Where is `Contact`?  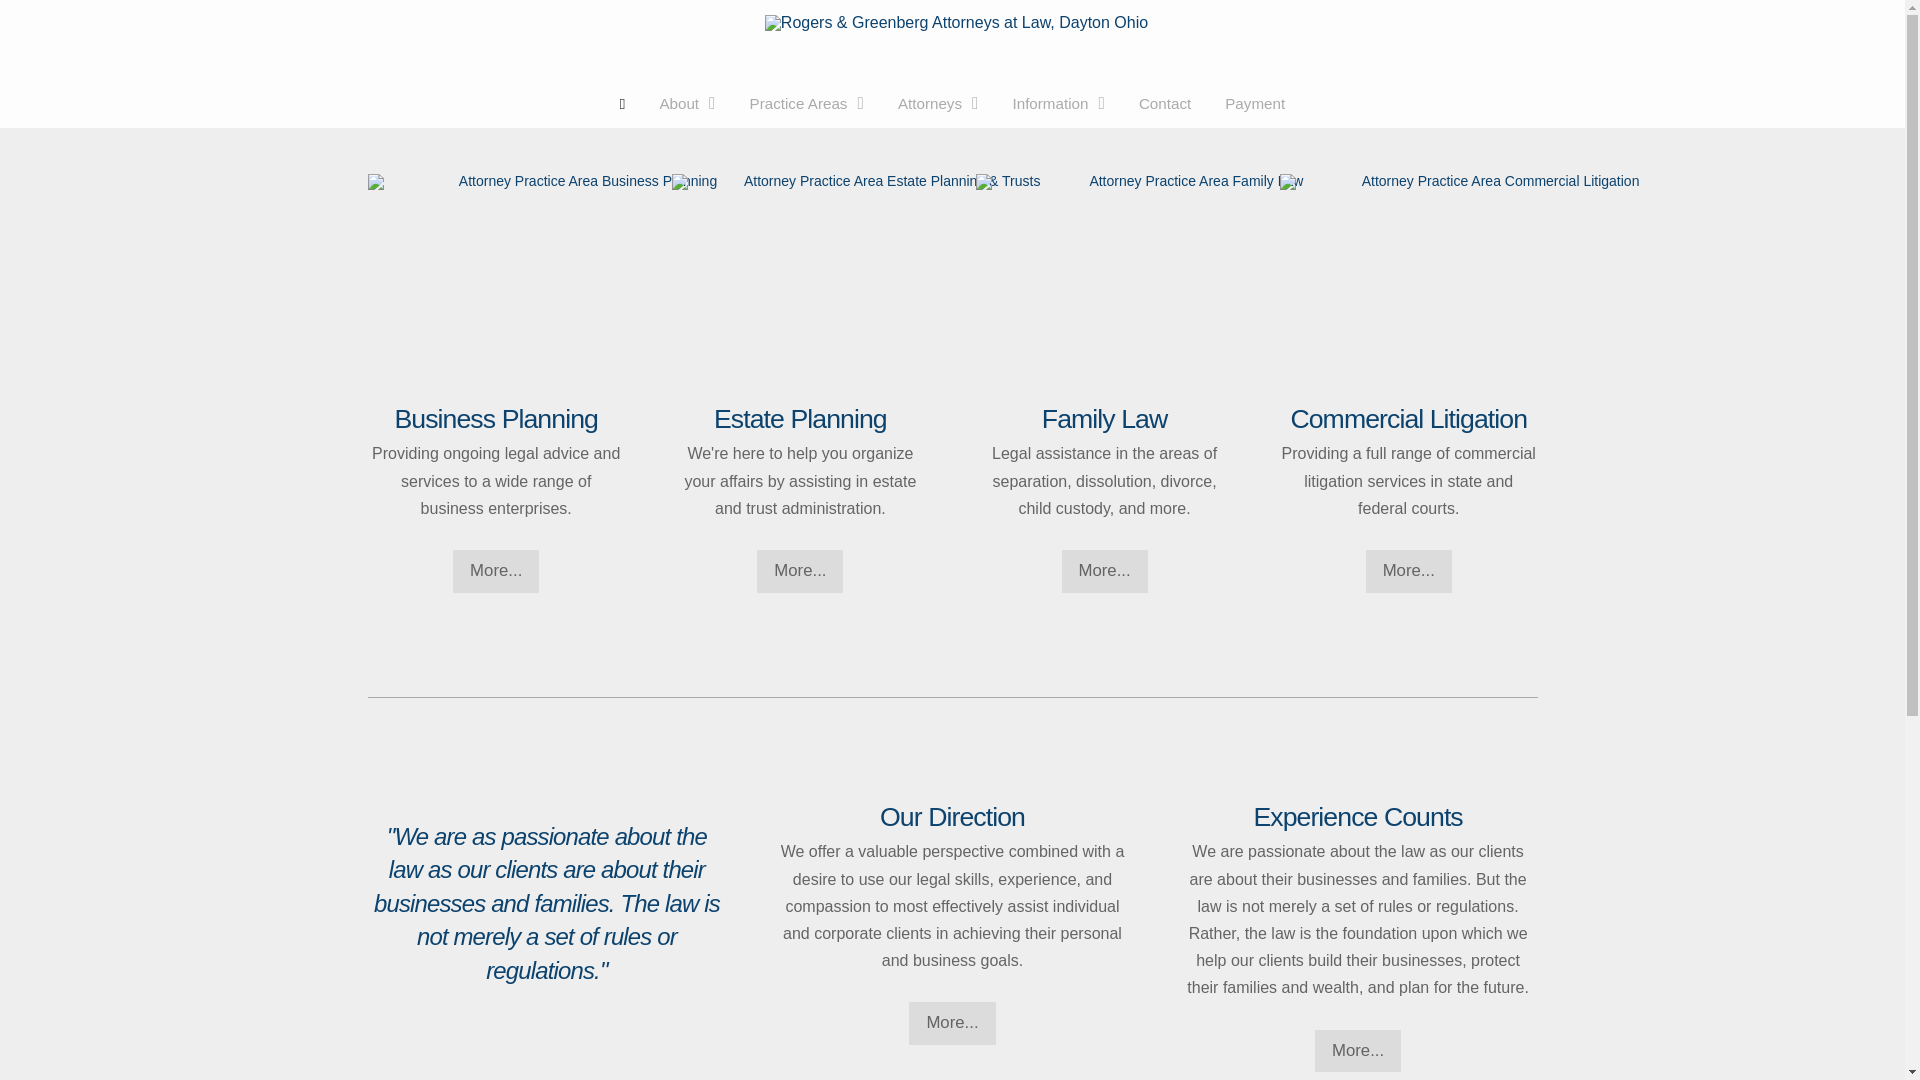
Contact is located at coordinates (1164, 104).